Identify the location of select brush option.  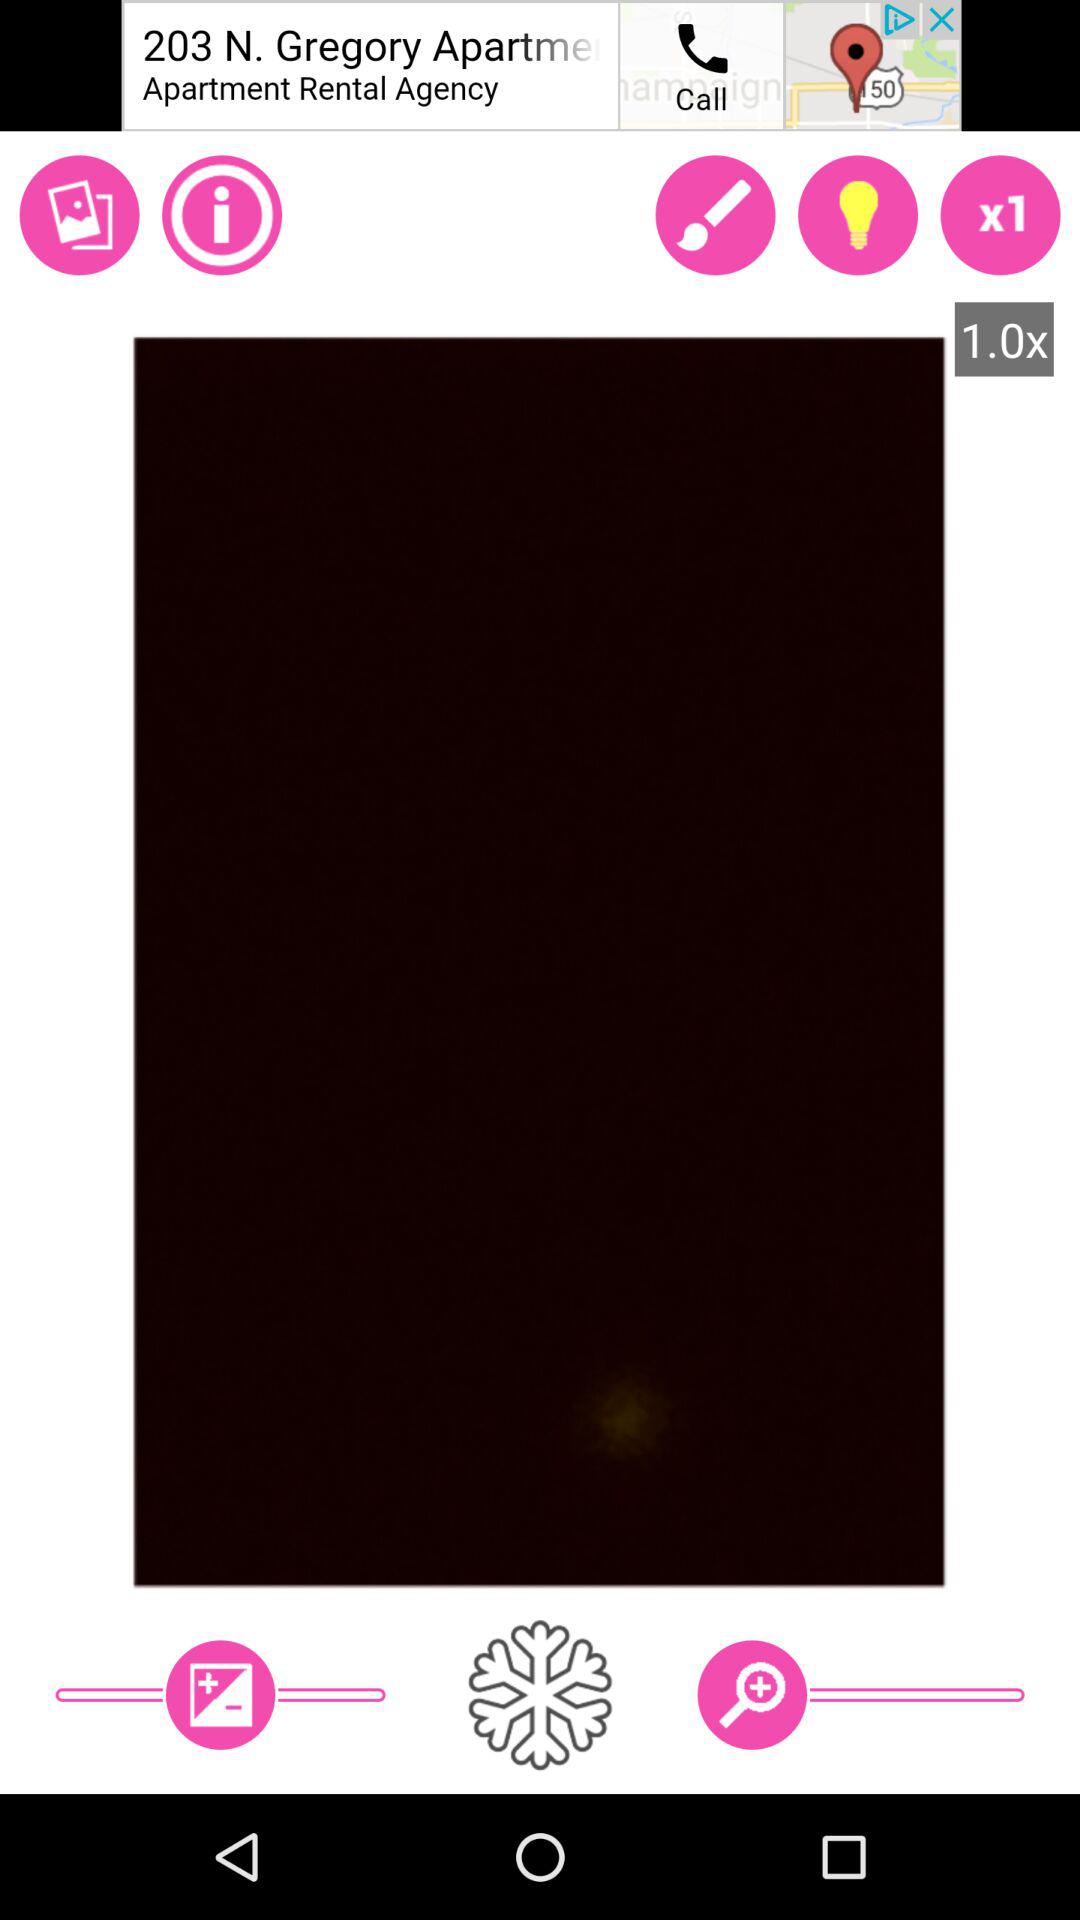
(715, 215).